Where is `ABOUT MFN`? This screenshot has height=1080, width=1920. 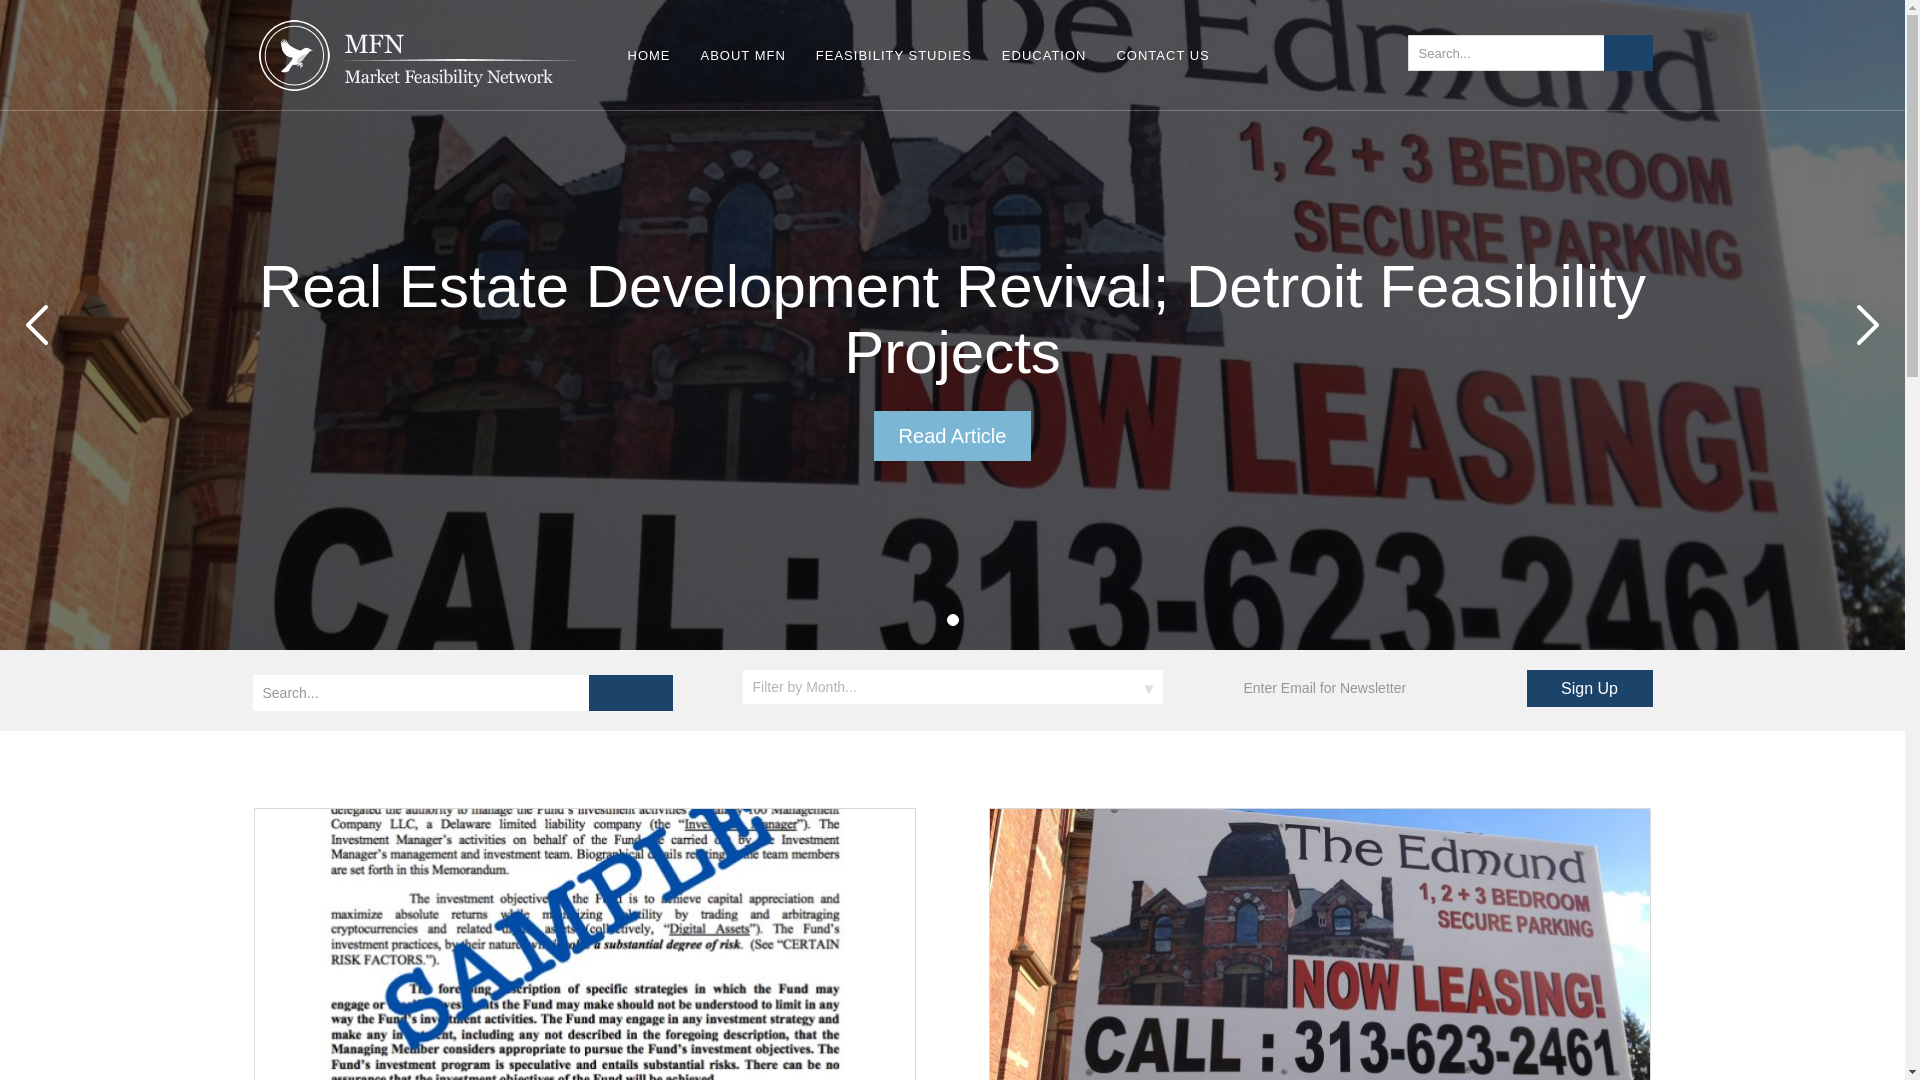 ABOUT MFN is located at coordinates (742, 61).